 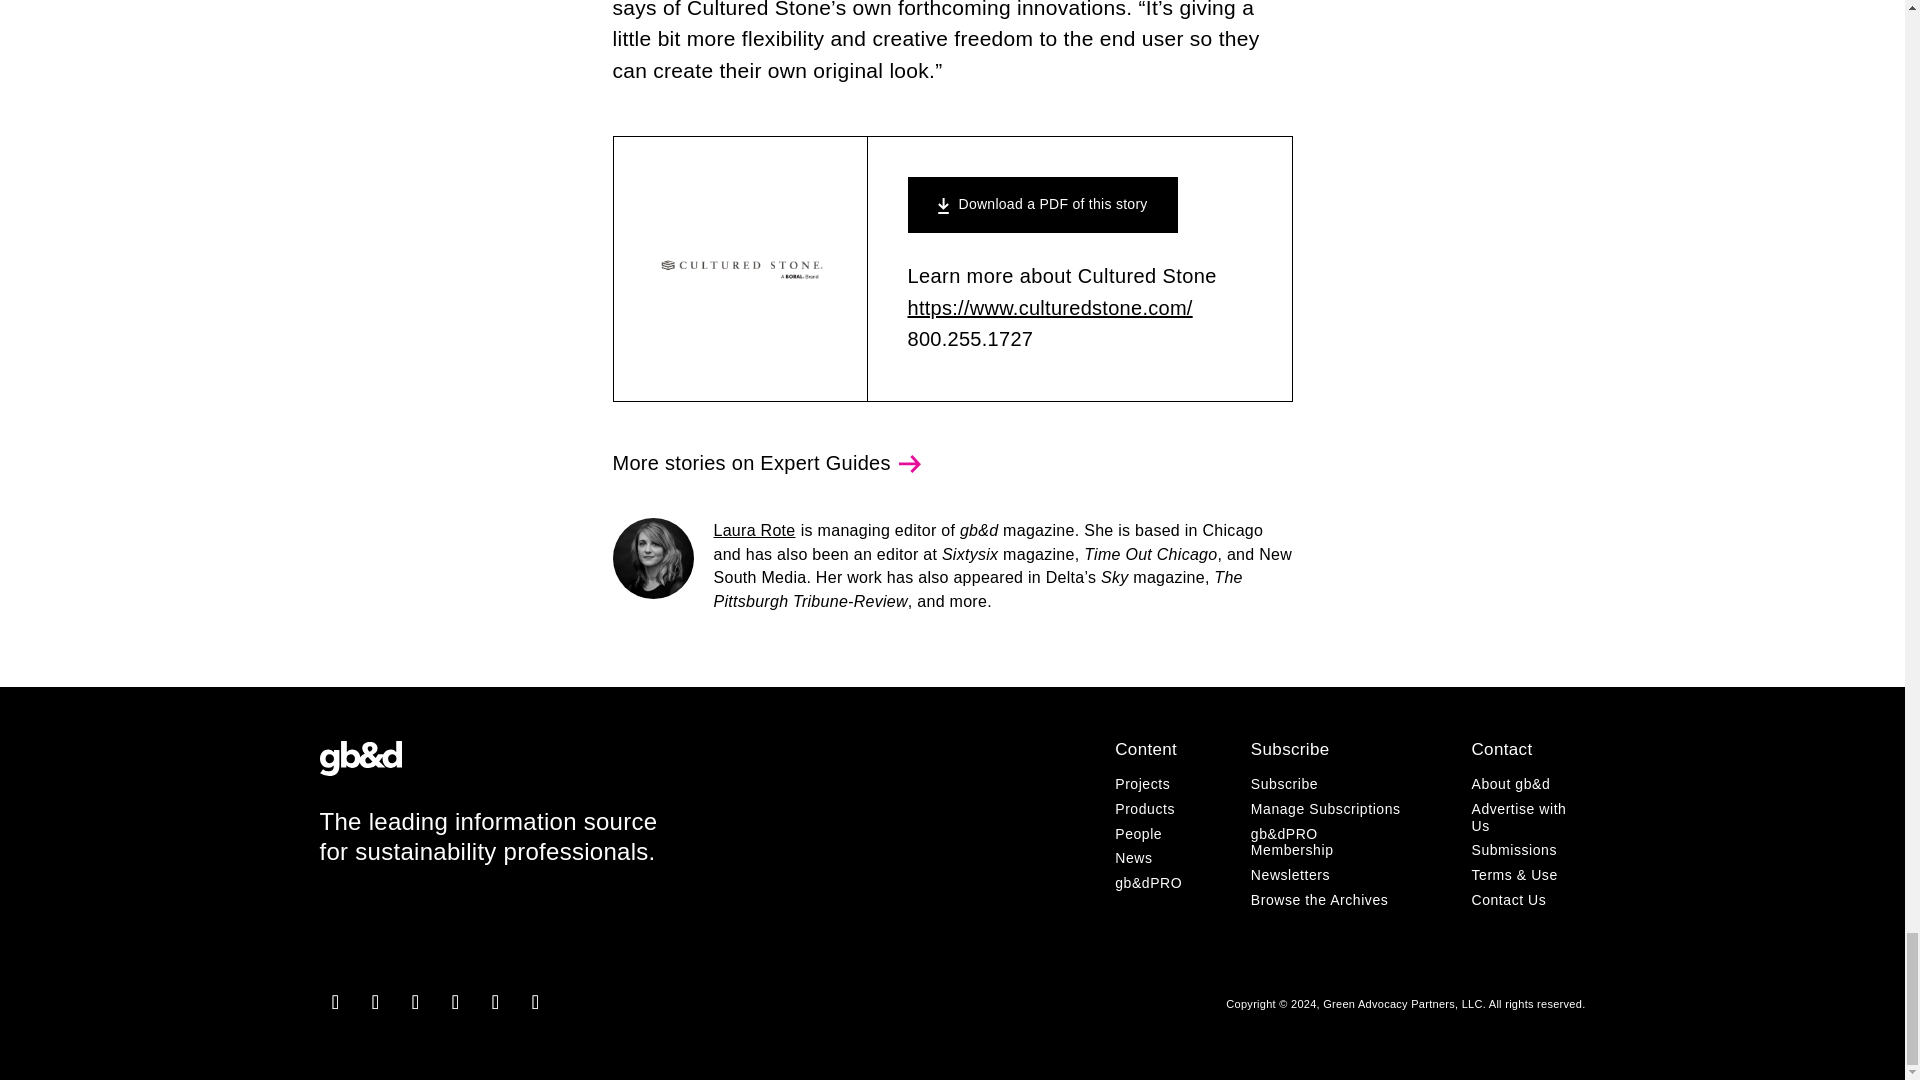 I want to click on More stories on Expert Guides, so click(x=766, y=463).